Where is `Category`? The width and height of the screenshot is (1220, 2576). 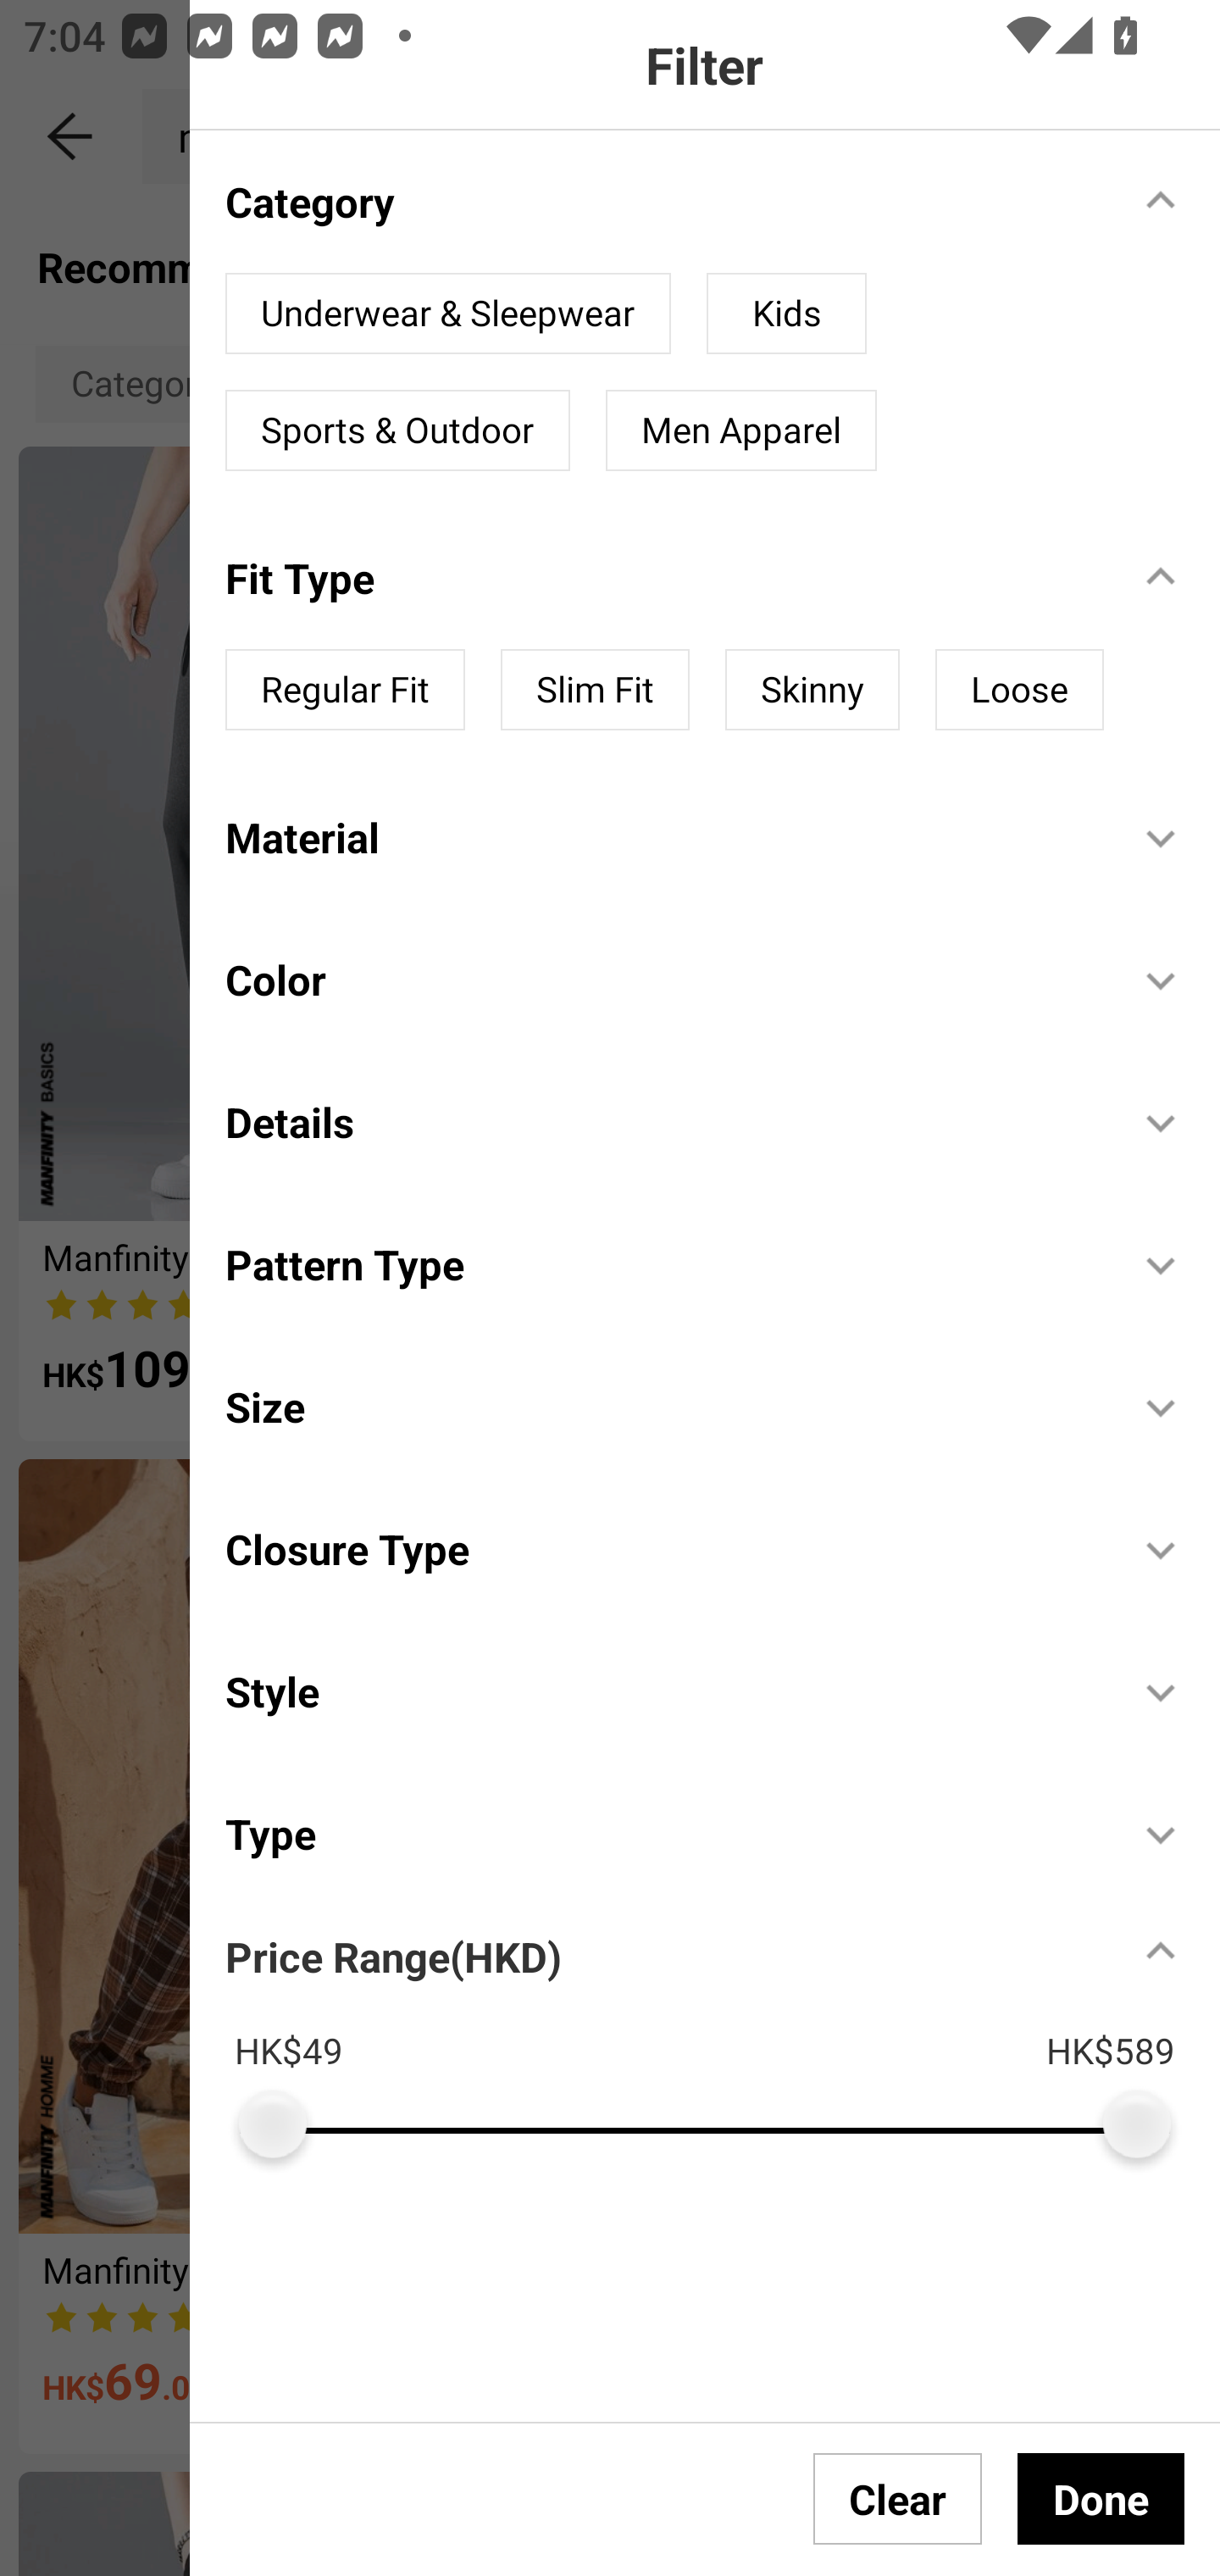
Category is located at coordinates (663, 200).